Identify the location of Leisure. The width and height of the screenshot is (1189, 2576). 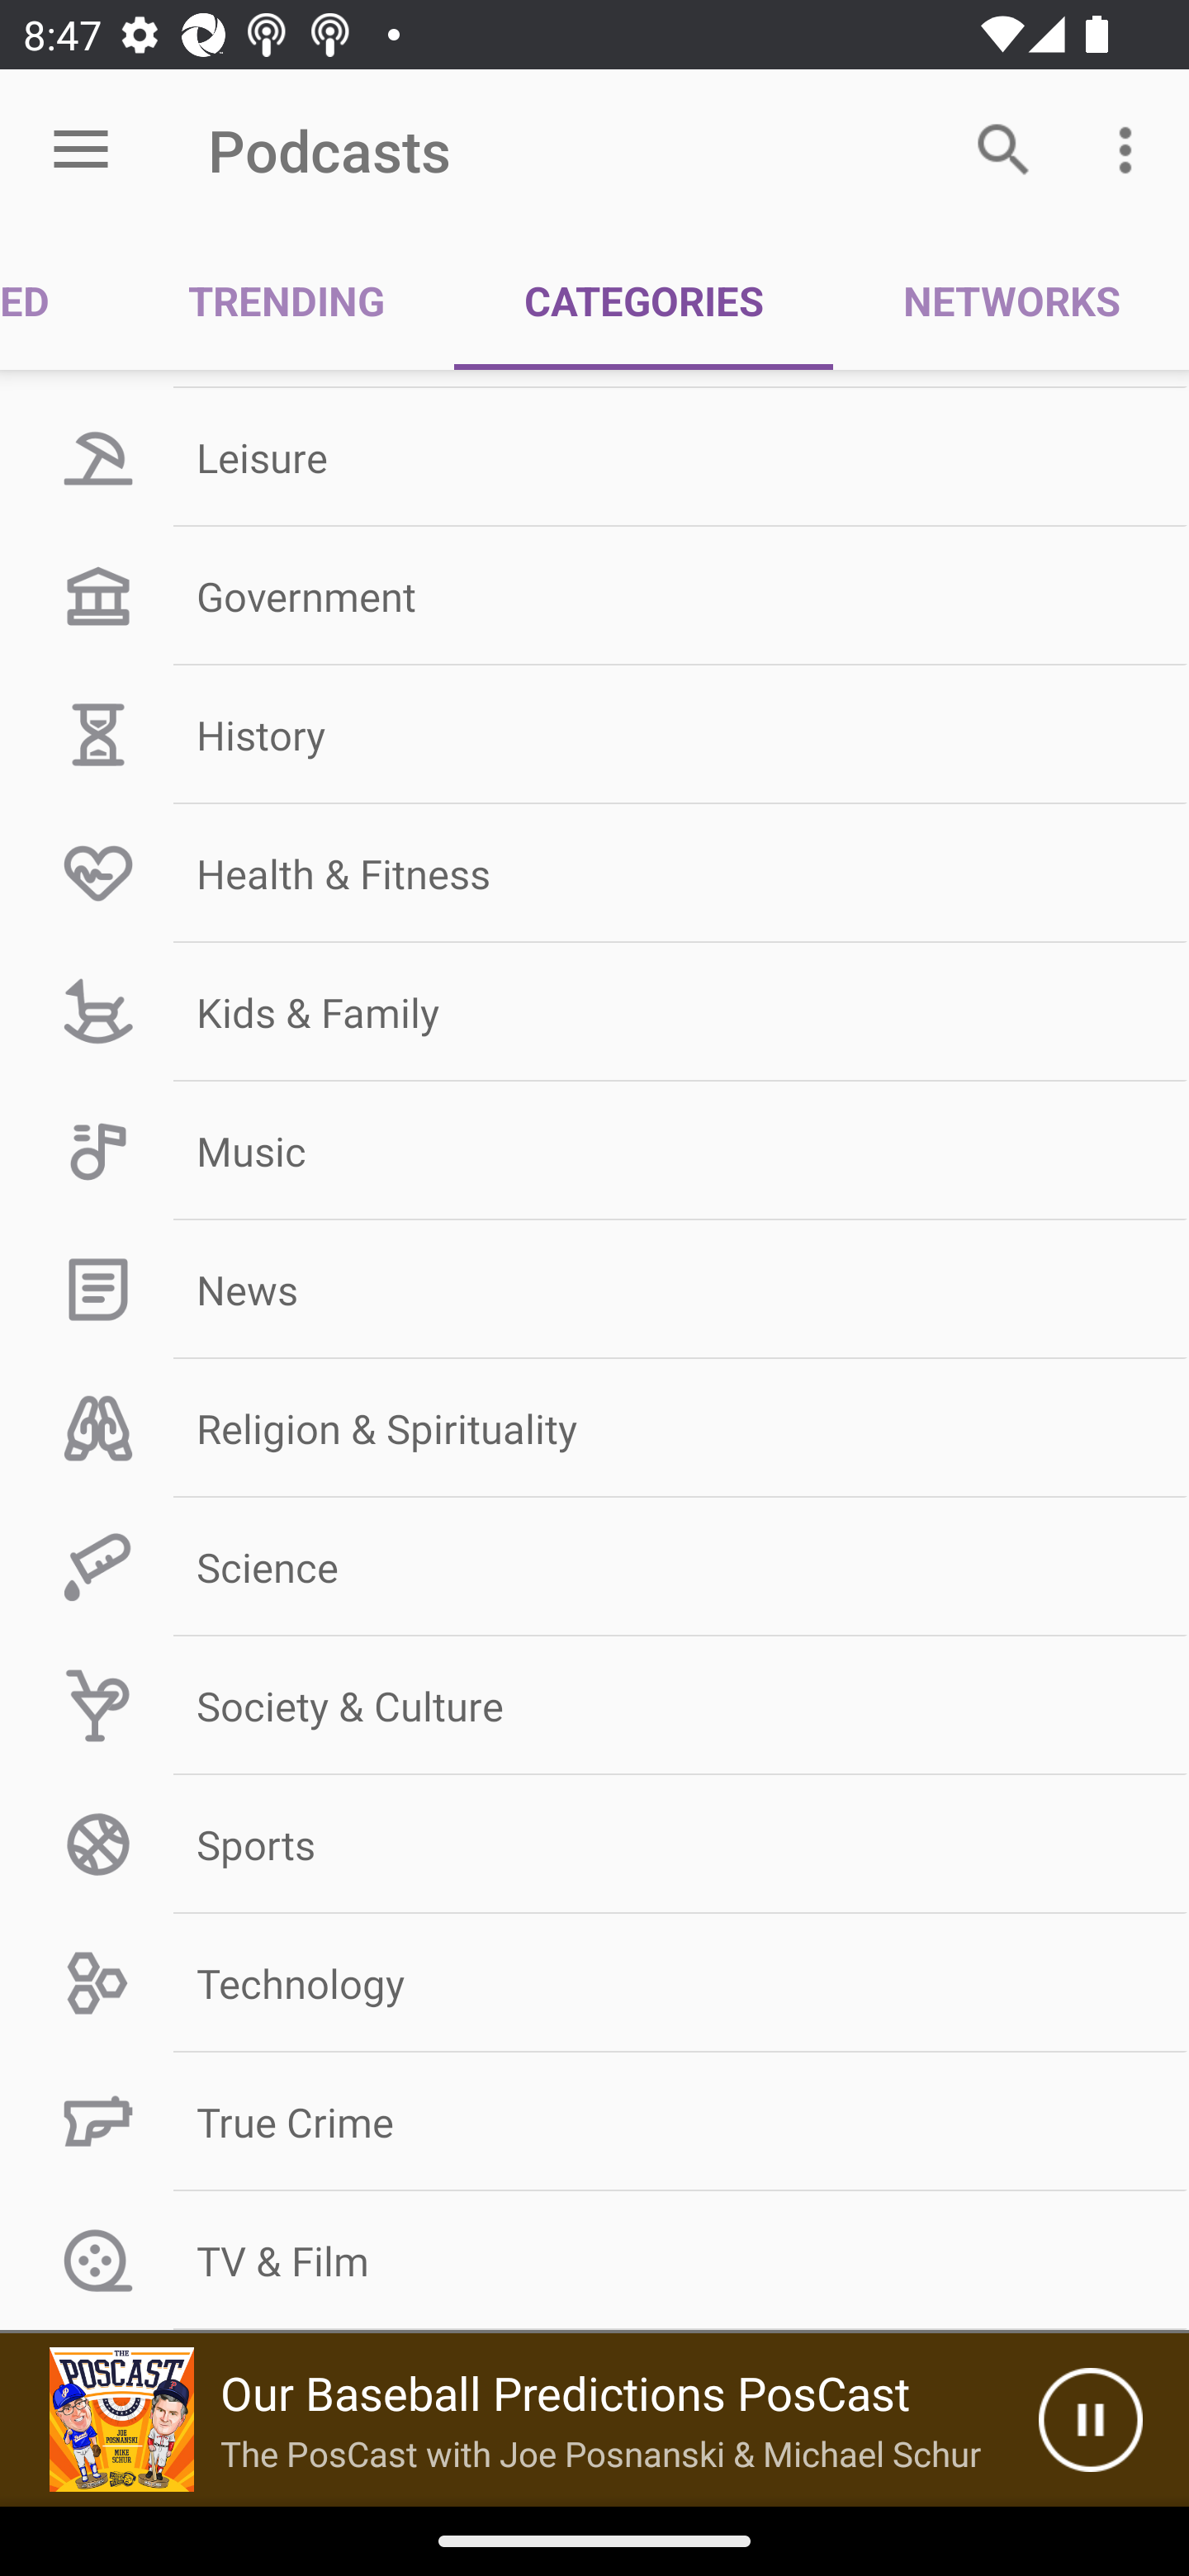
(594, 457).